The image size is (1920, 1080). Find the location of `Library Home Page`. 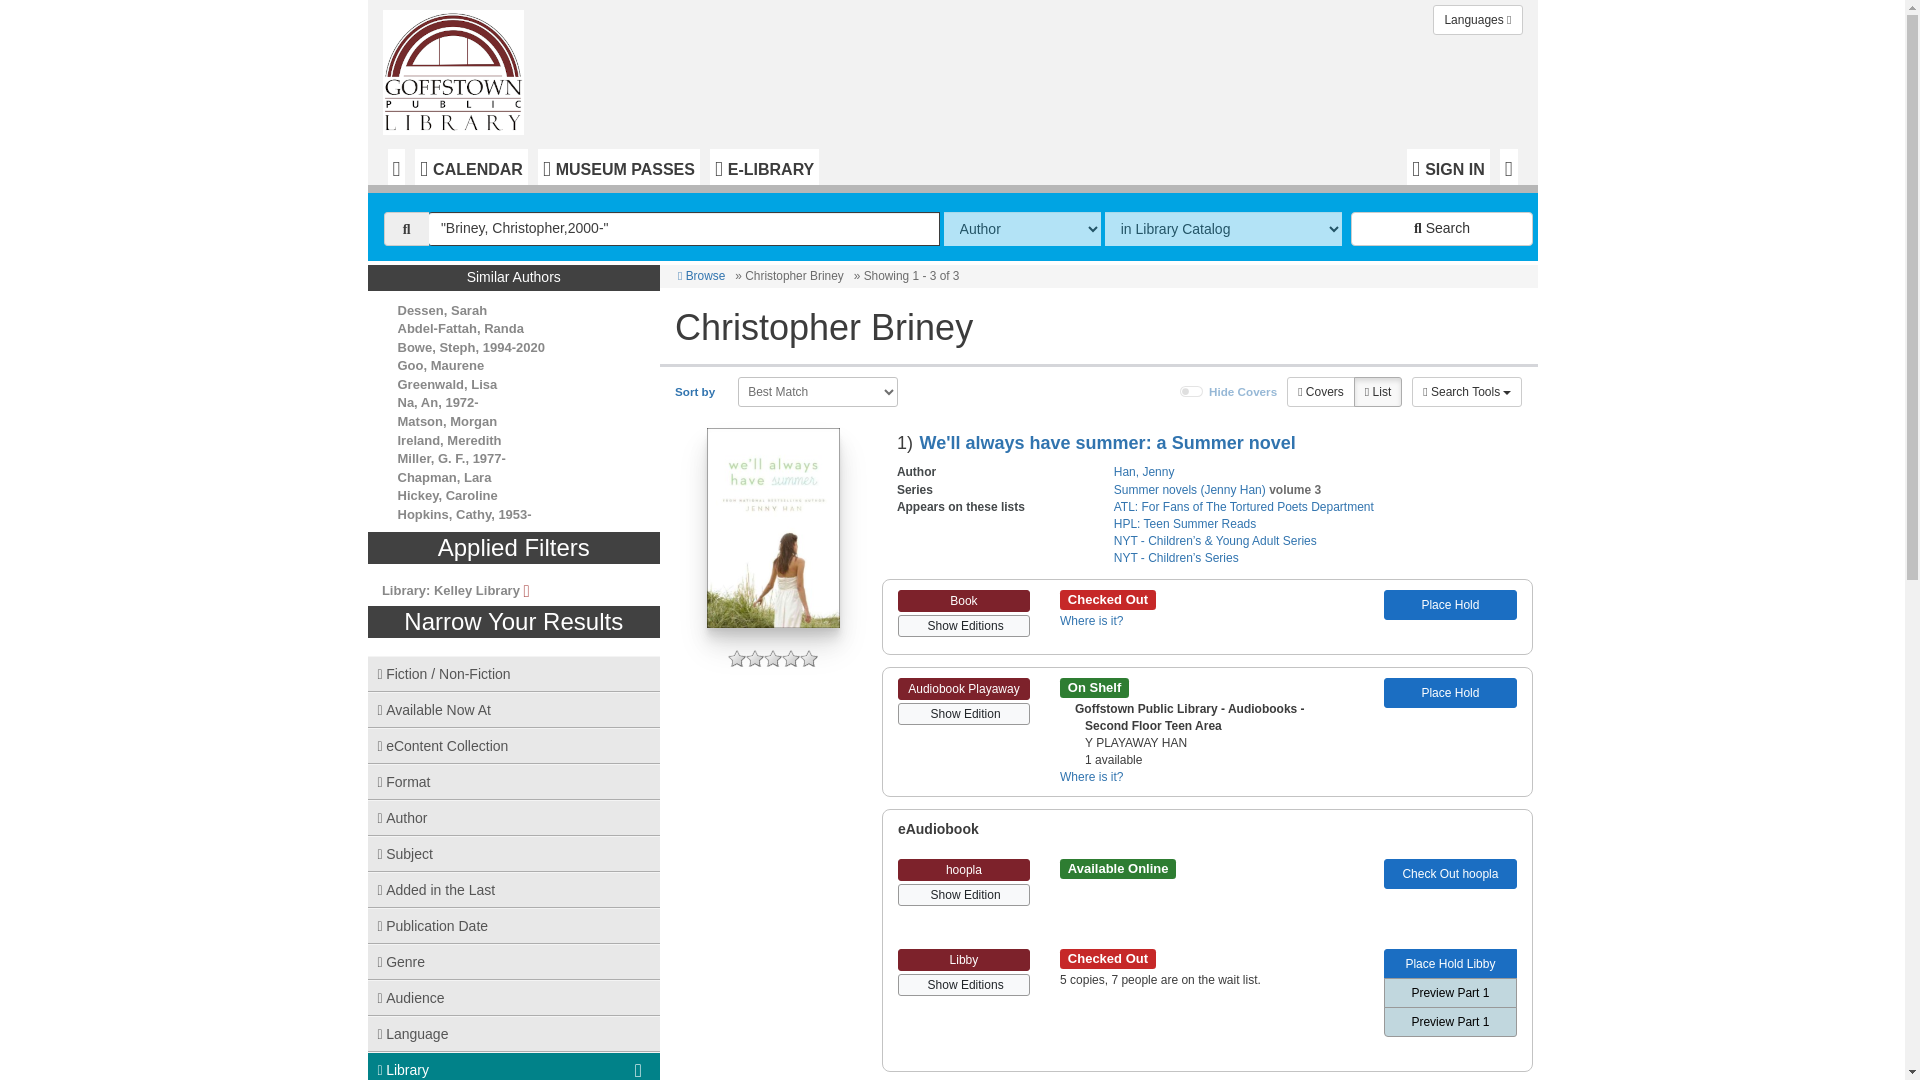

Library Home Page is located at coordinates (458, 68).